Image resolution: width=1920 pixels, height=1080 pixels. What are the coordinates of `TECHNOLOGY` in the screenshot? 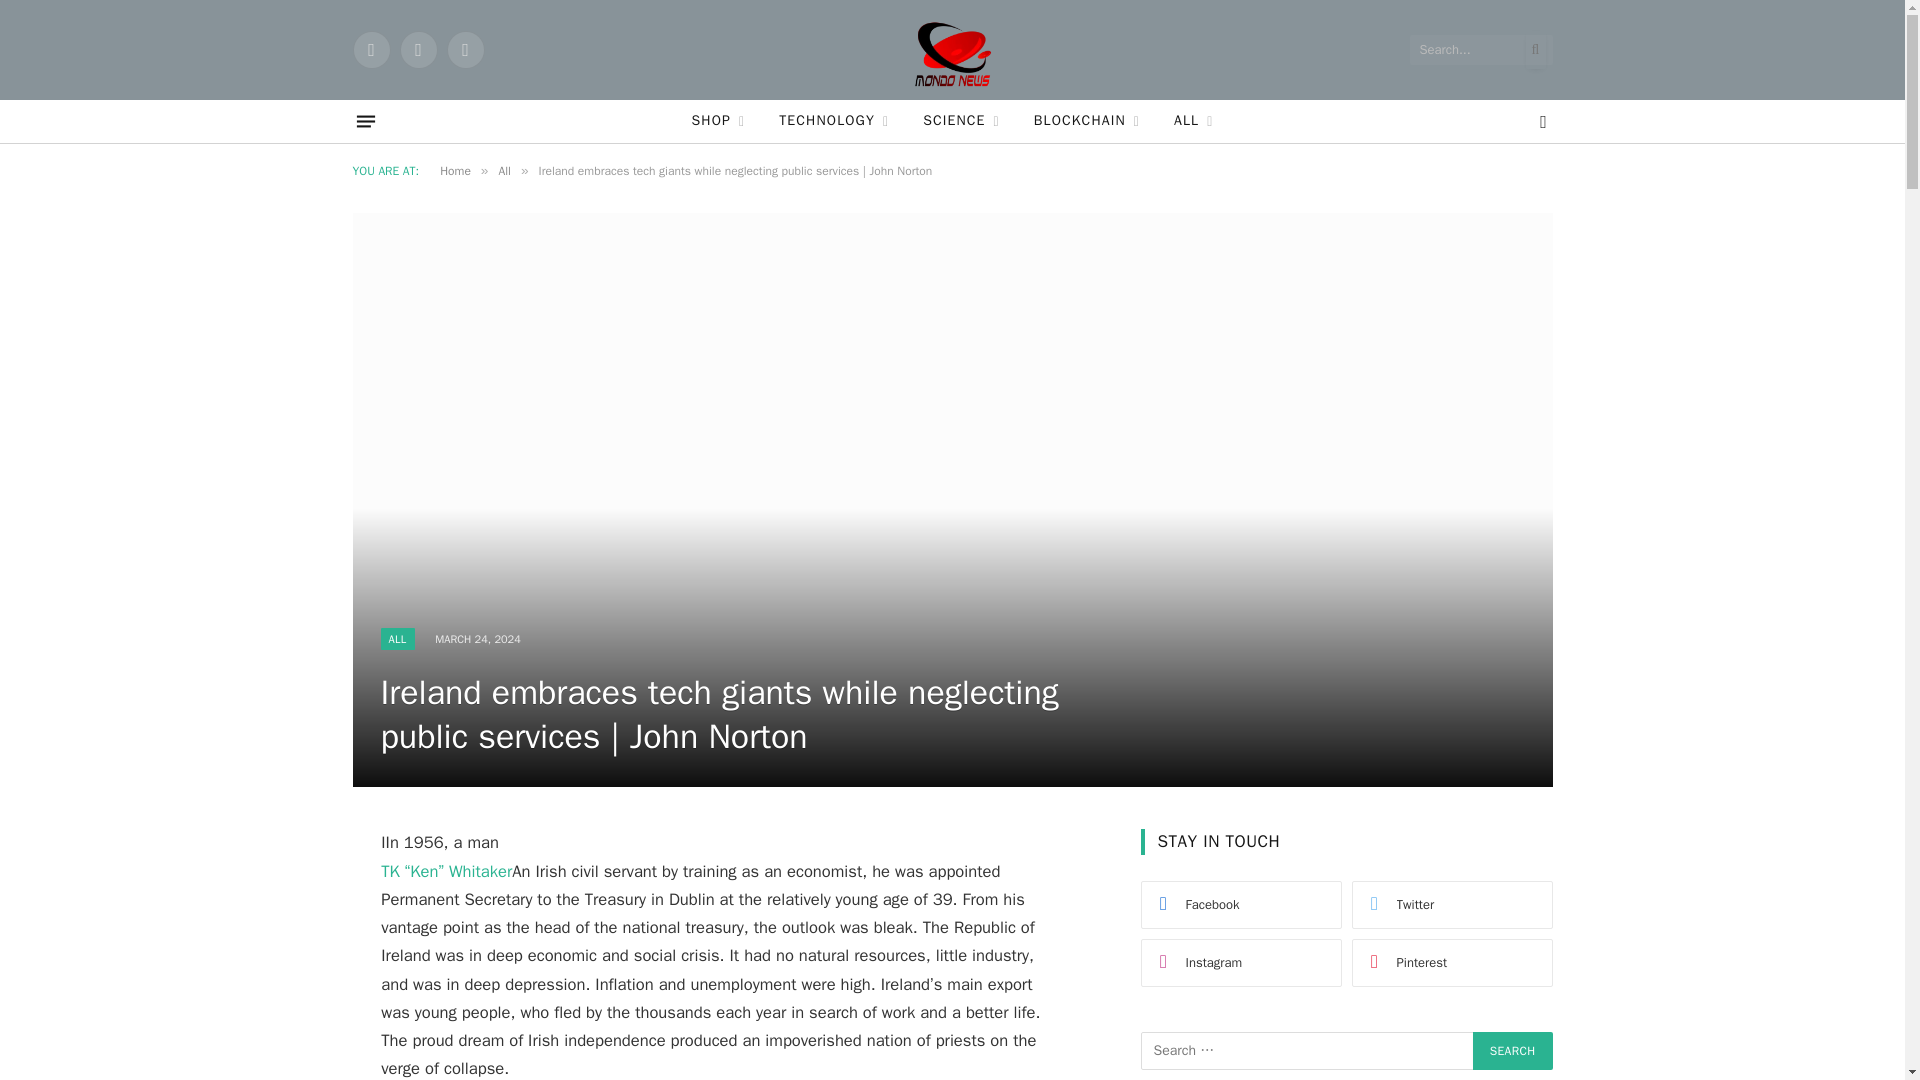 It's located at (834, 121).